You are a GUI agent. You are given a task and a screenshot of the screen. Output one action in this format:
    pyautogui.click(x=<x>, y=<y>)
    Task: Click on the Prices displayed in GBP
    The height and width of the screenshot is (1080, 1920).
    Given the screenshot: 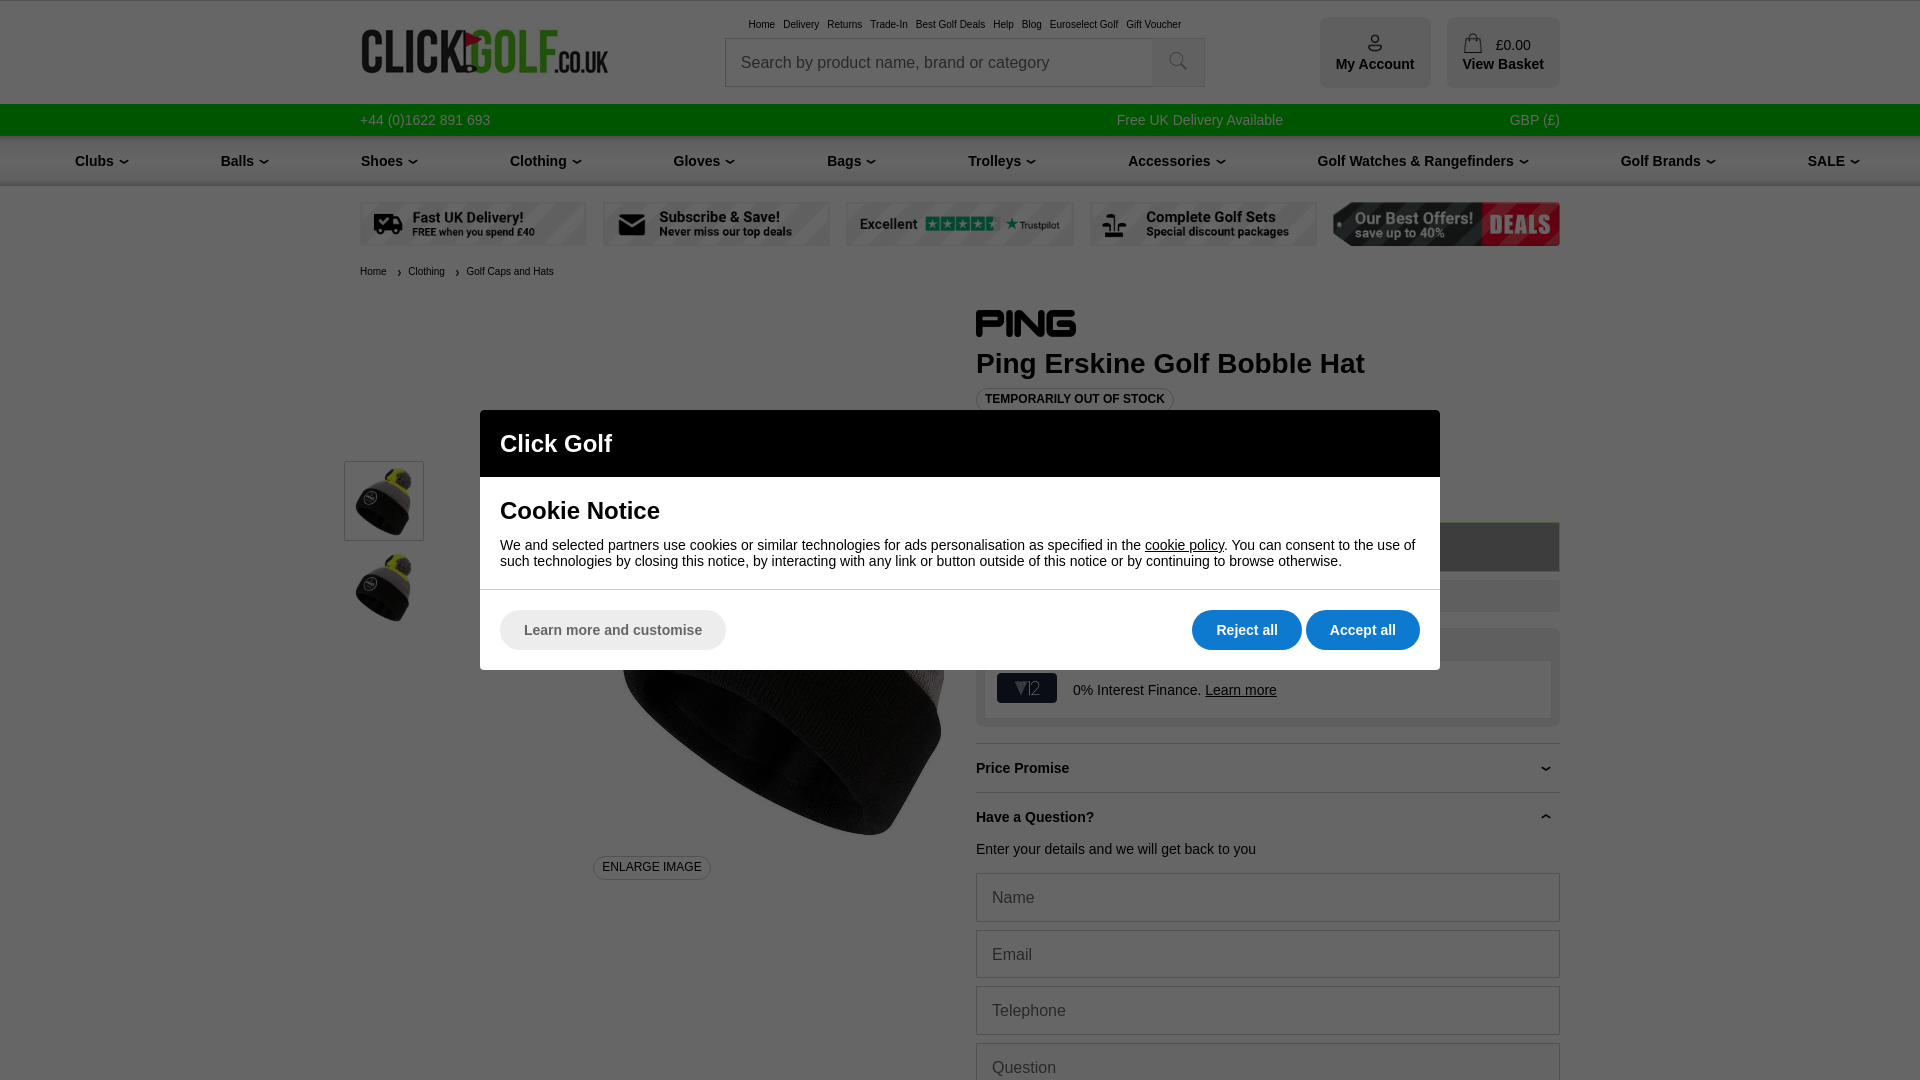 What is the action you would take?
    pyautogui.click(x=1534, y=120)
    